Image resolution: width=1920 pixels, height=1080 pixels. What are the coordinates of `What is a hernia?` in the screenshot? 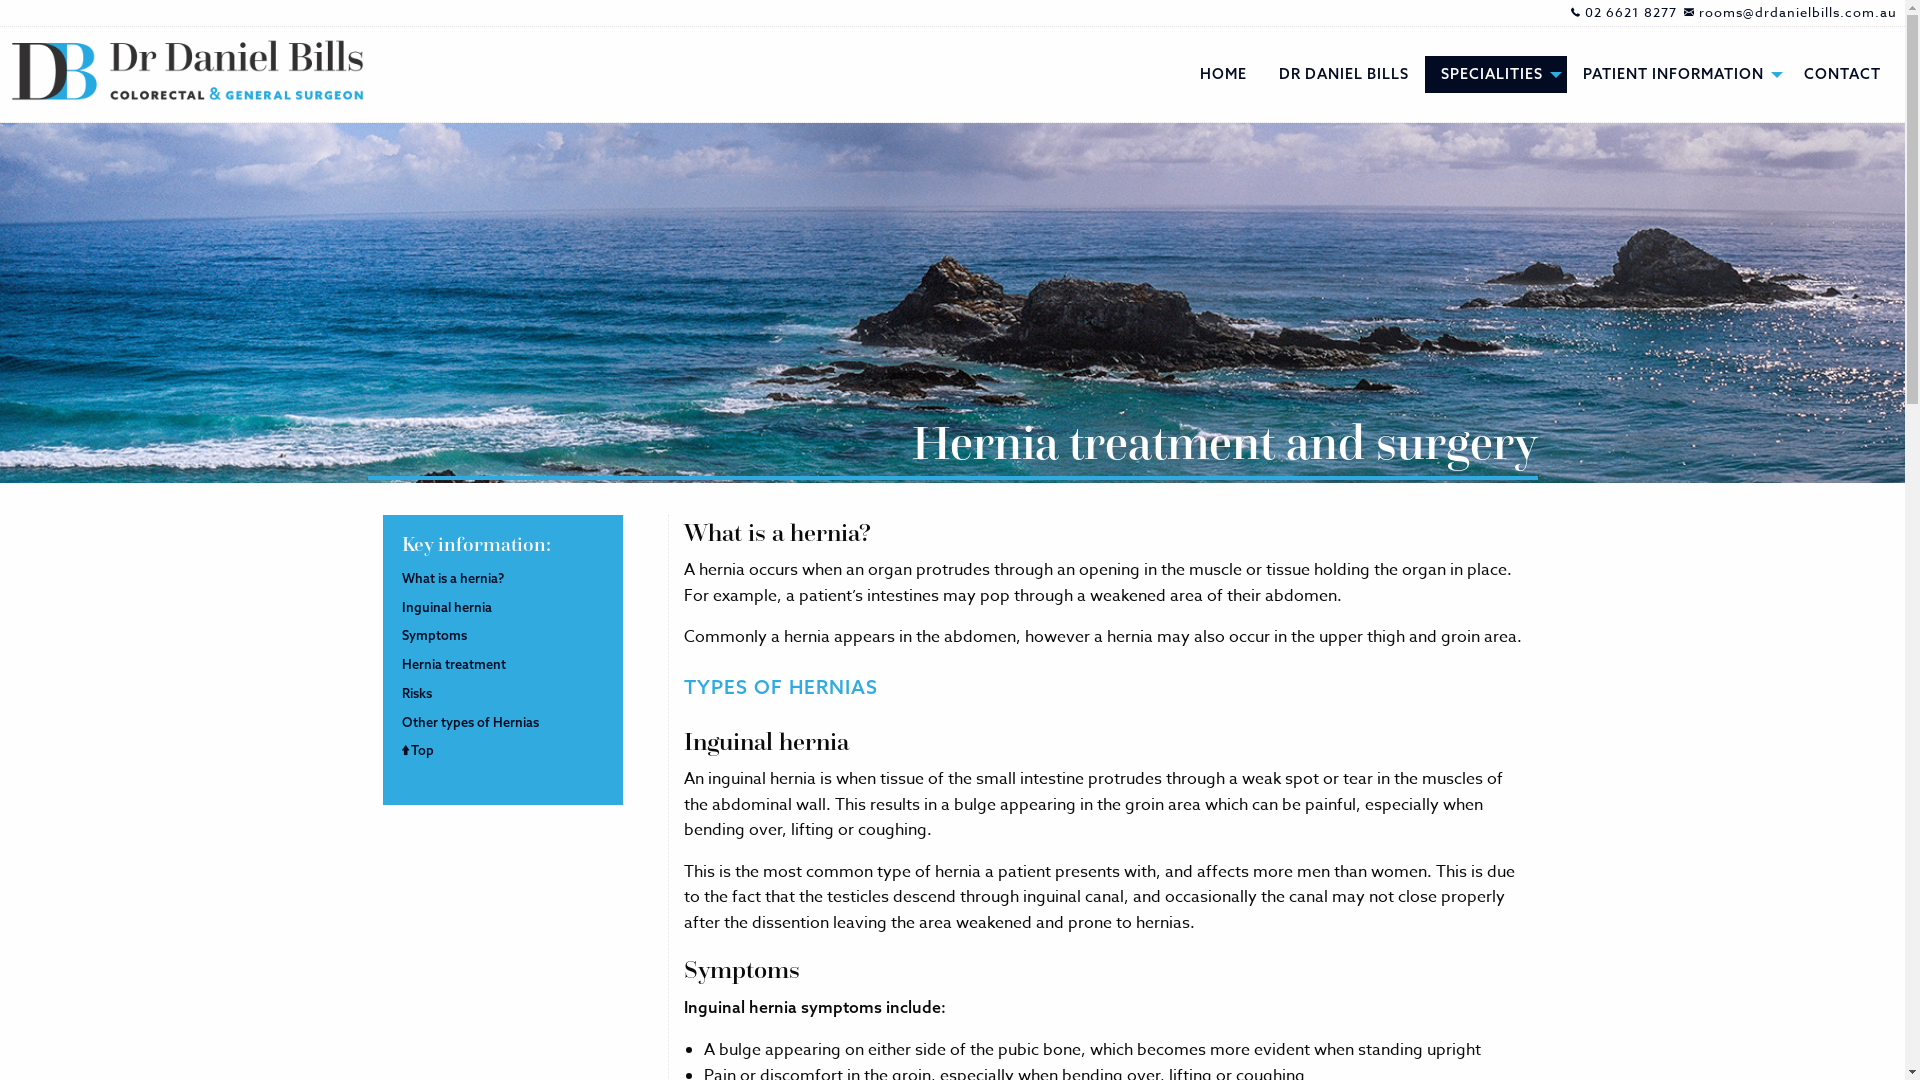 It's located at (453, 578).